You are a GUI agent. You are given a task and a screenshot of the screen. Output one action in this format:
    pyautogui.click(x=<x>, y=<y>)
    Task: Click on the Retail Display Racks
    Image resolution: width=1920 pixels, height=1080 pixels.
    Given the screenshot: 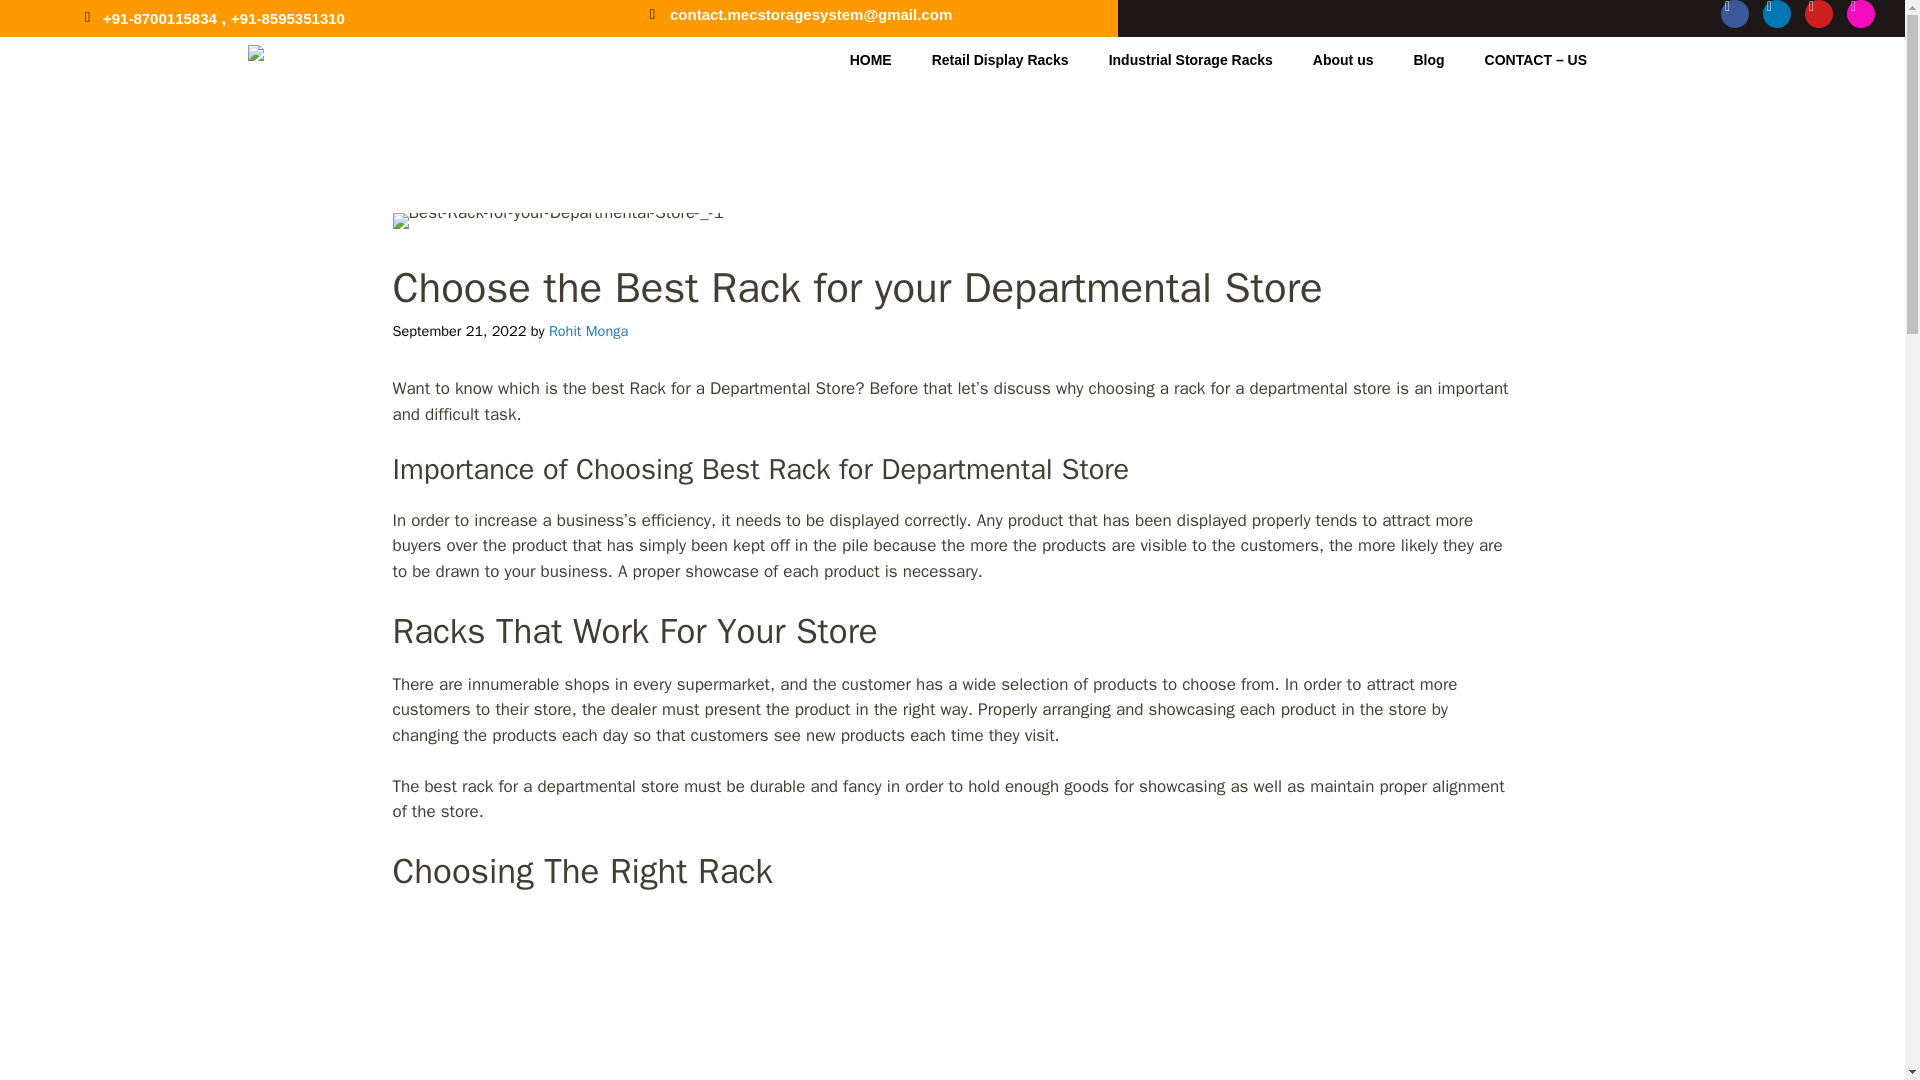 What is the action you would take?
    pyautogui.click(x=1000, y=40)
    